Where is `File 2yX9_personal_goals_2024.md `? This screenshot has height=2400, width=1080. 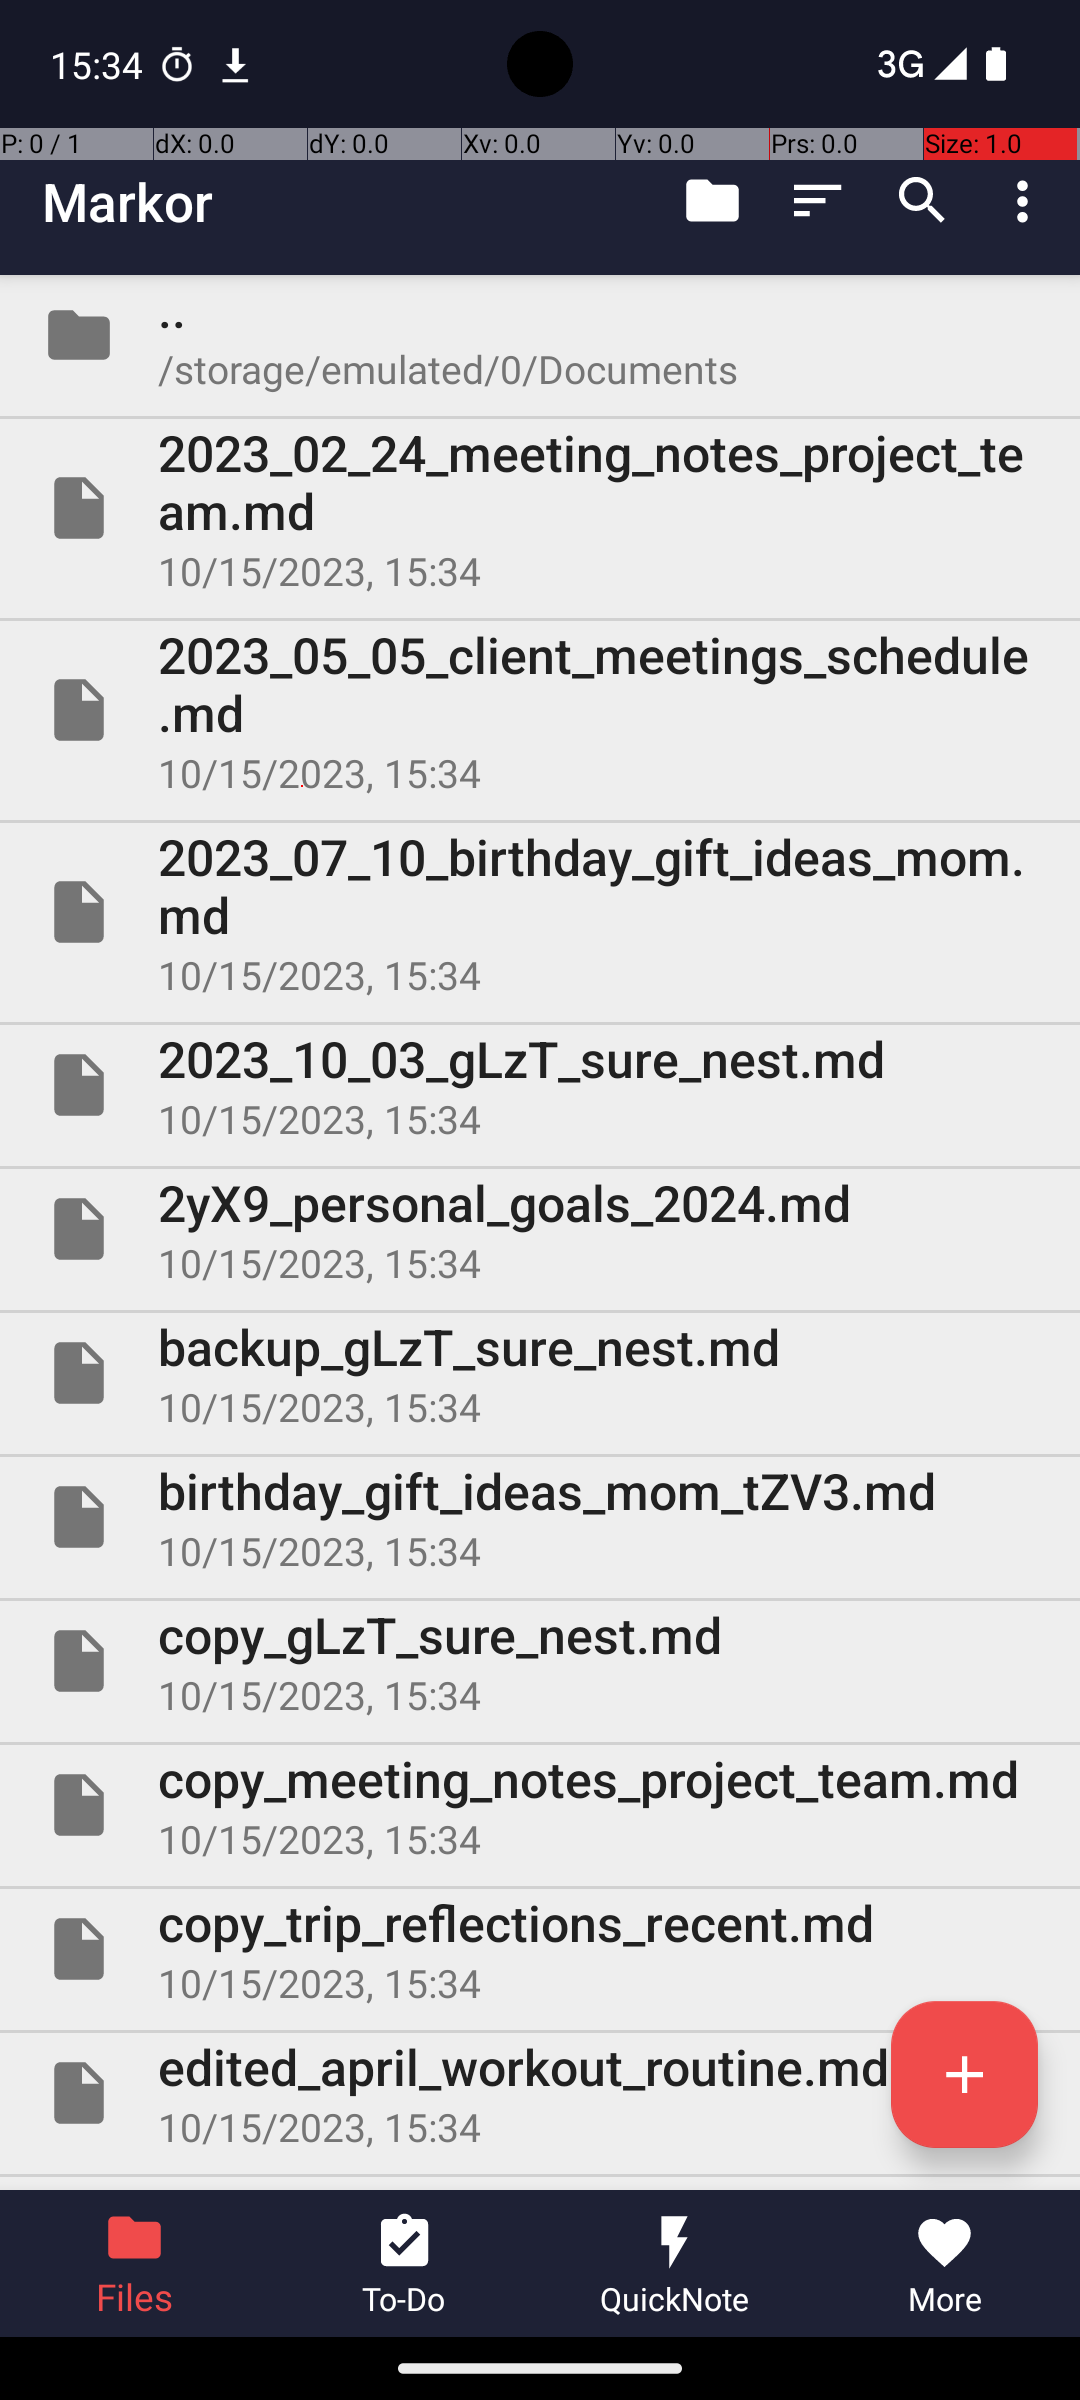
File 2yX9_personal_goals_2024.md  is located at coordinates (540, 1229).